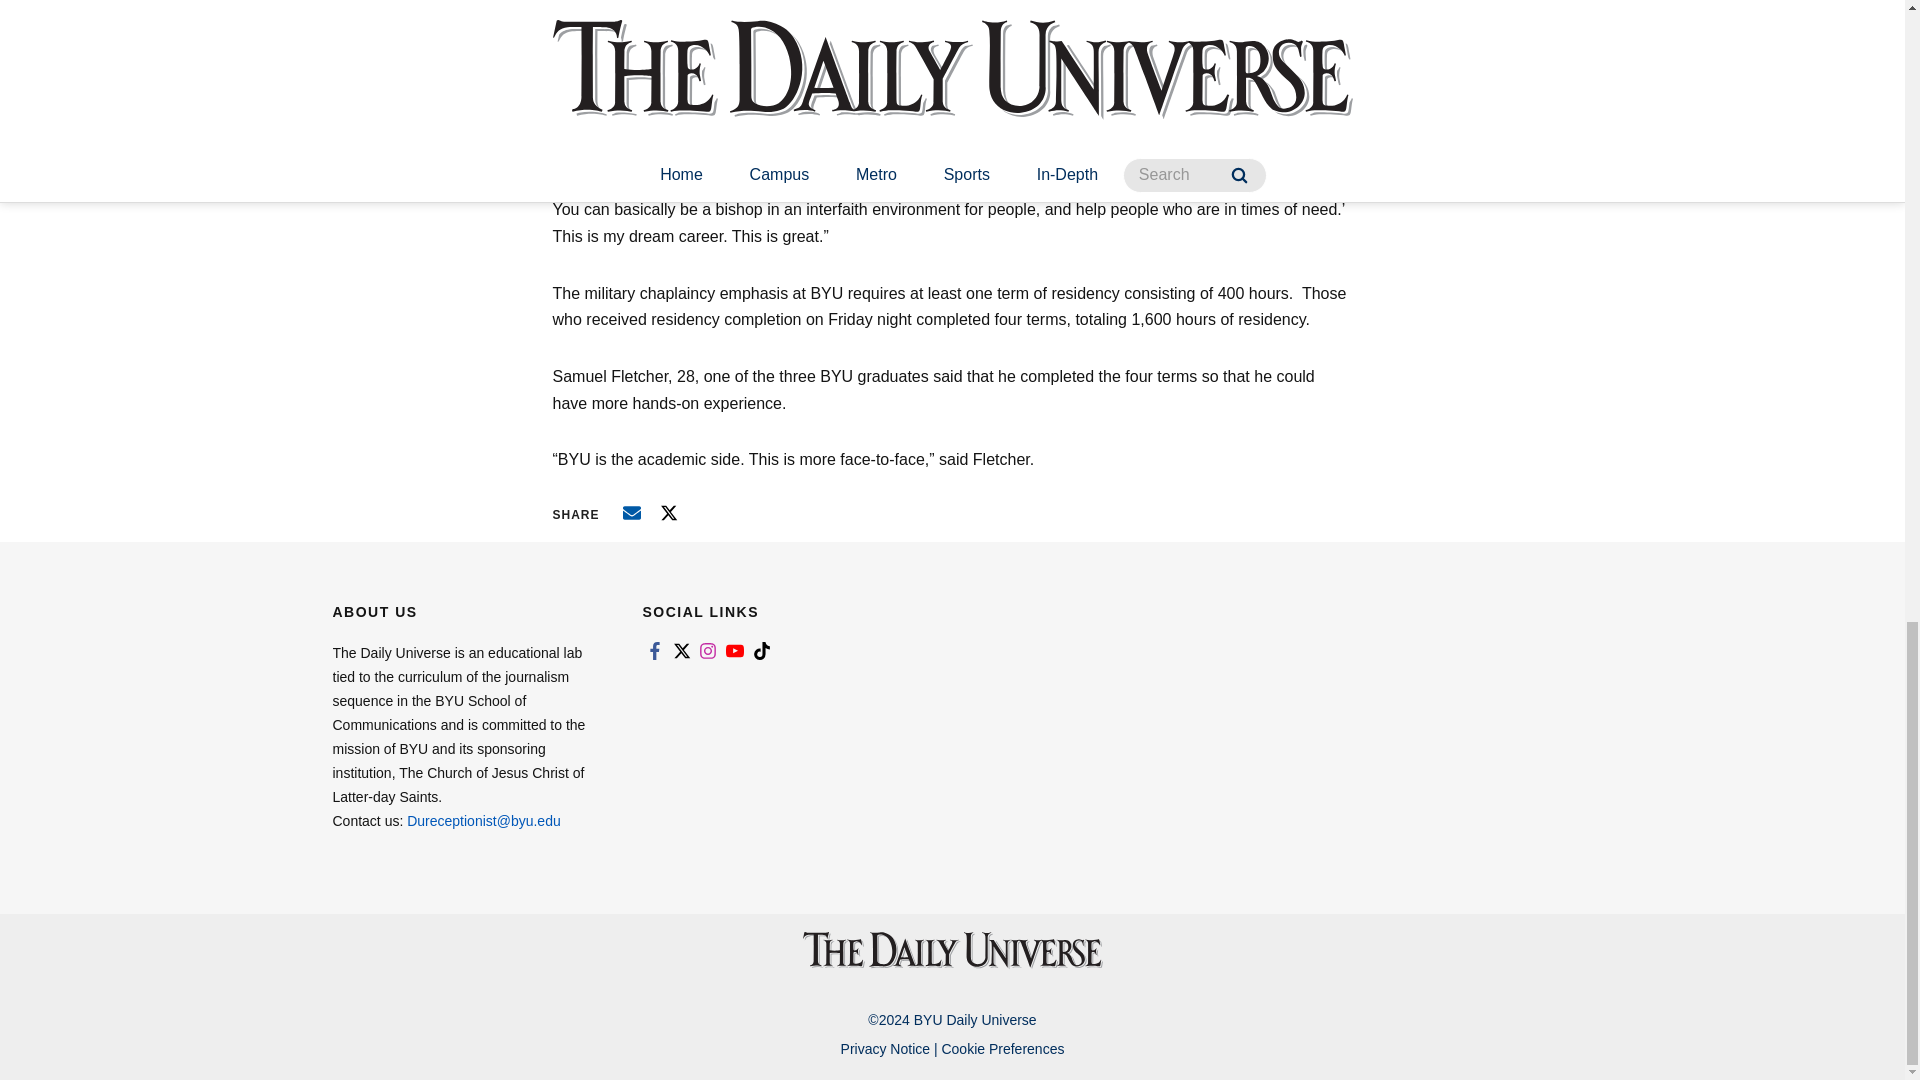 The height and width of the screenshot is (1080, 1920). Describe the element at coordinates (884, 1049) in the screenshot. I see `Privacy Notice` at that location.